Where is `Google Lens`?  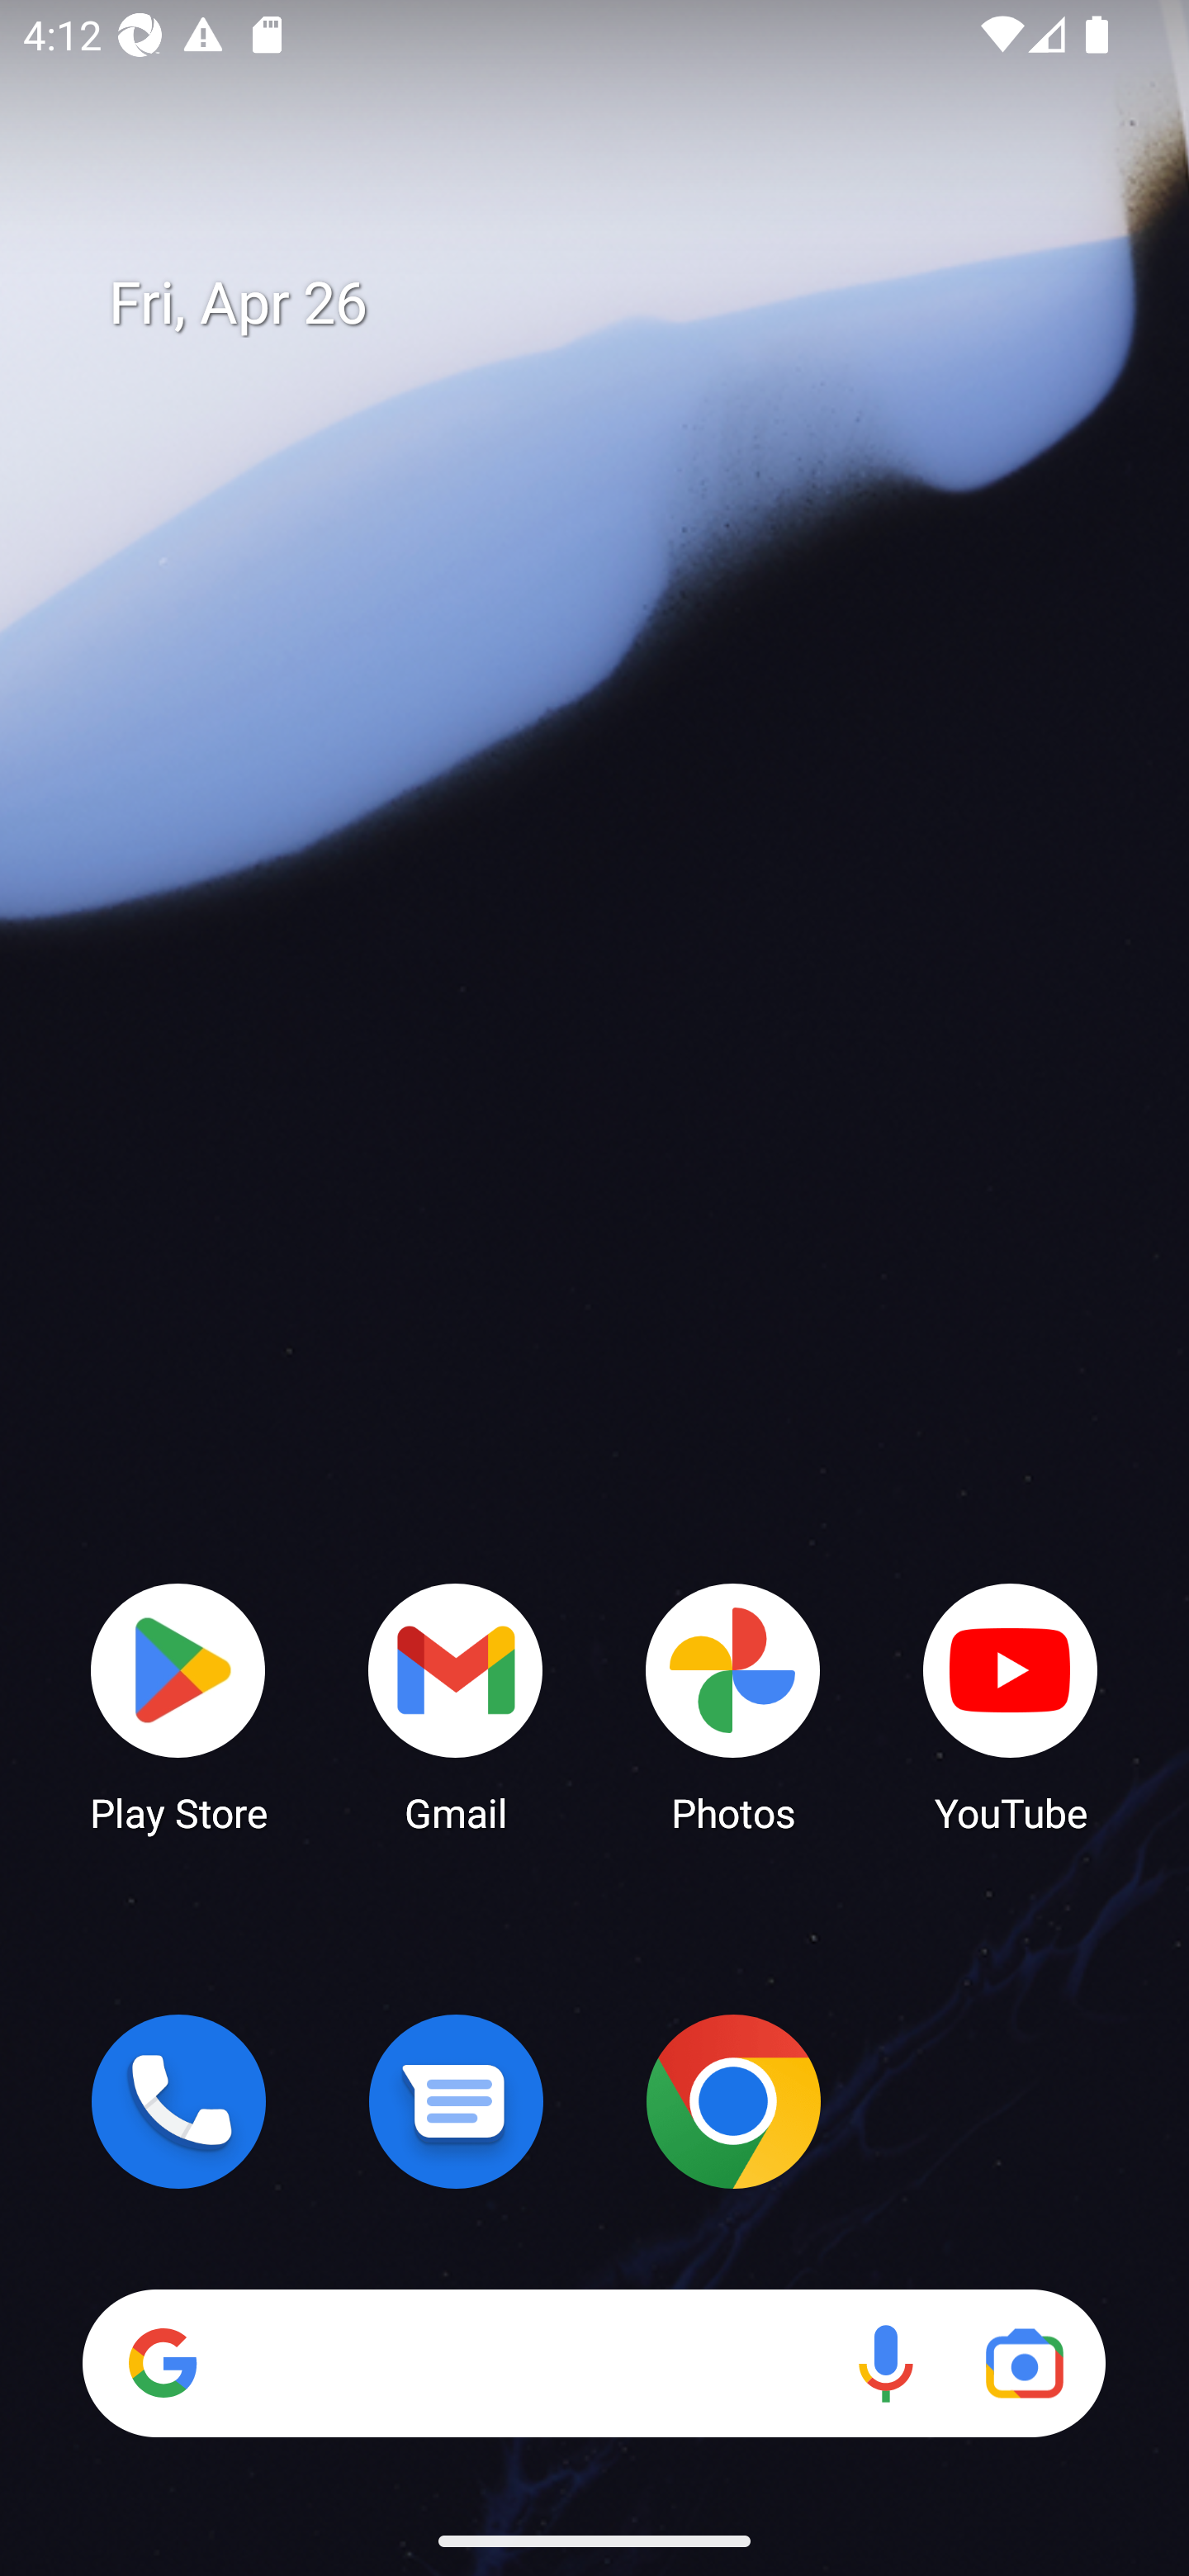 Google Lens is located at coordinates (1024, 2363).